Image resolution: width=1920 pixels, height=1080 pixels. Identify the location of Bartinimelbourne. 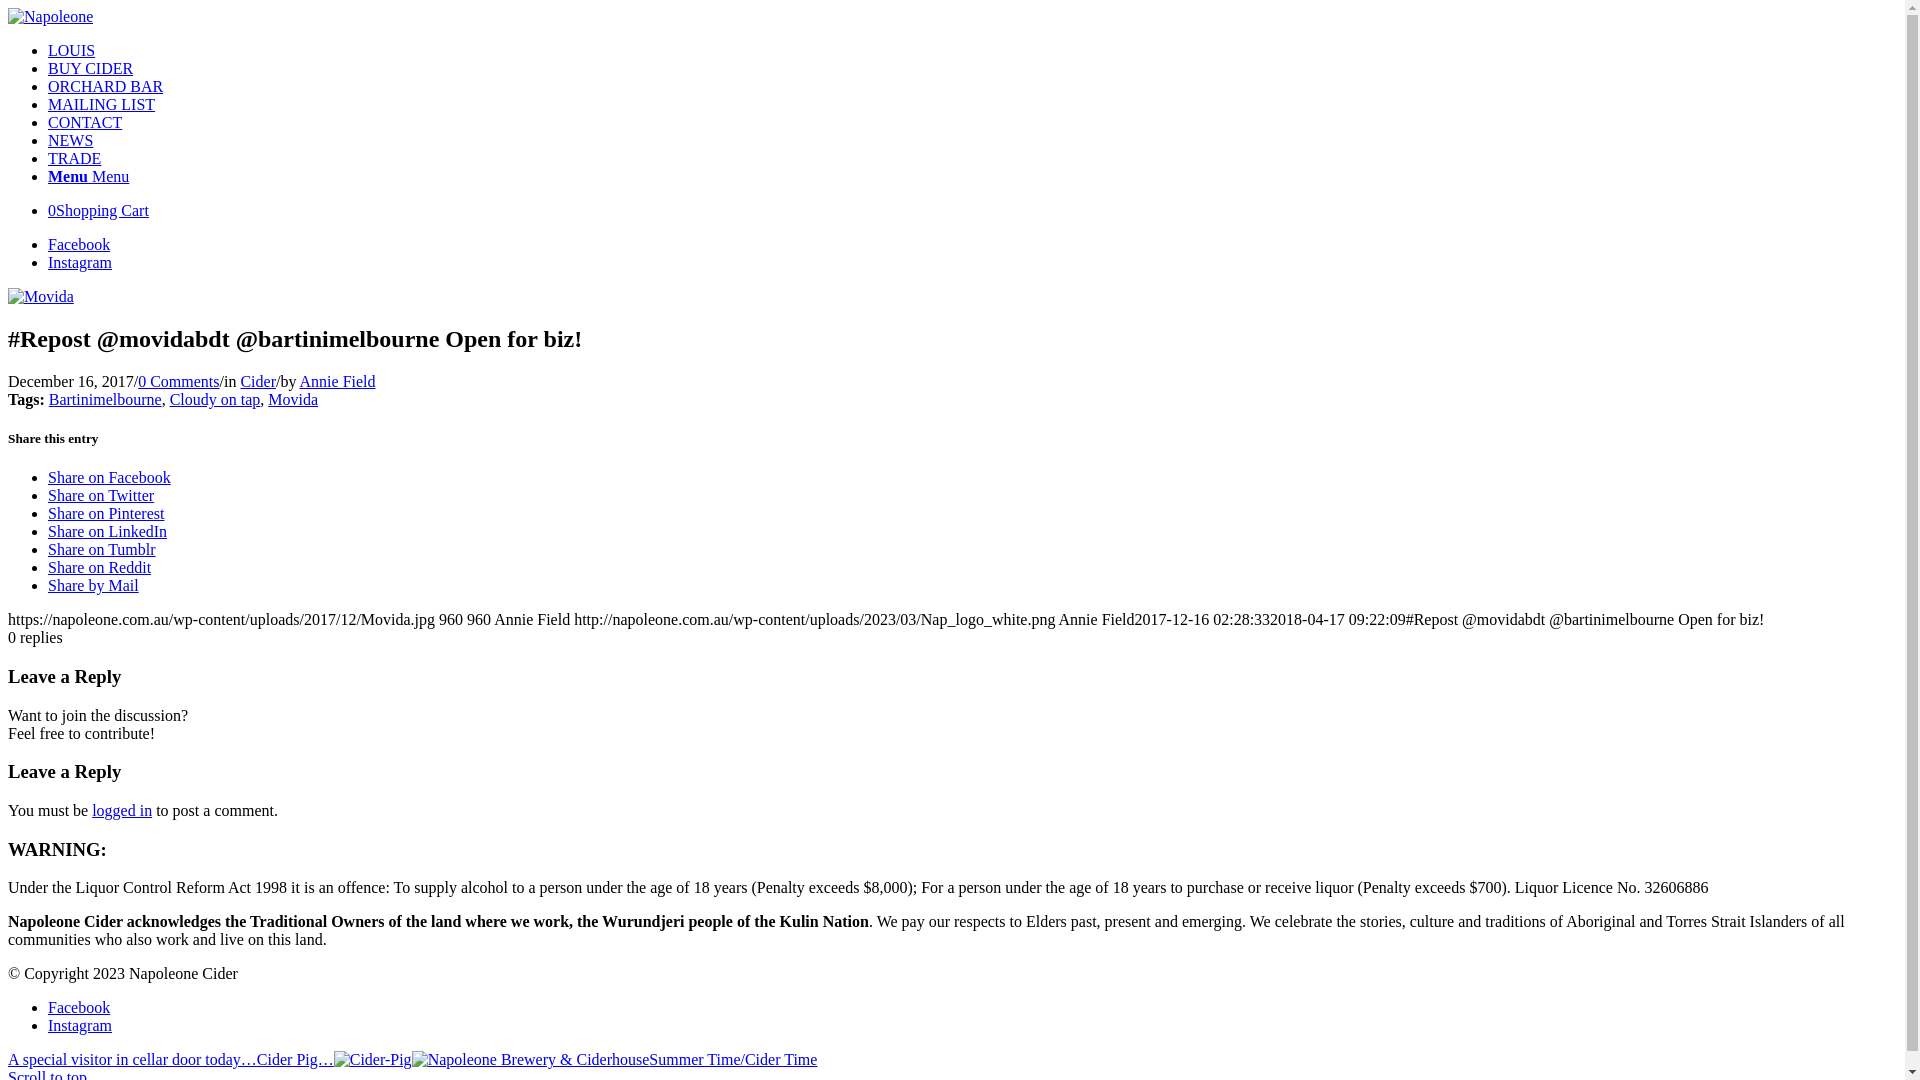
(106, 400).